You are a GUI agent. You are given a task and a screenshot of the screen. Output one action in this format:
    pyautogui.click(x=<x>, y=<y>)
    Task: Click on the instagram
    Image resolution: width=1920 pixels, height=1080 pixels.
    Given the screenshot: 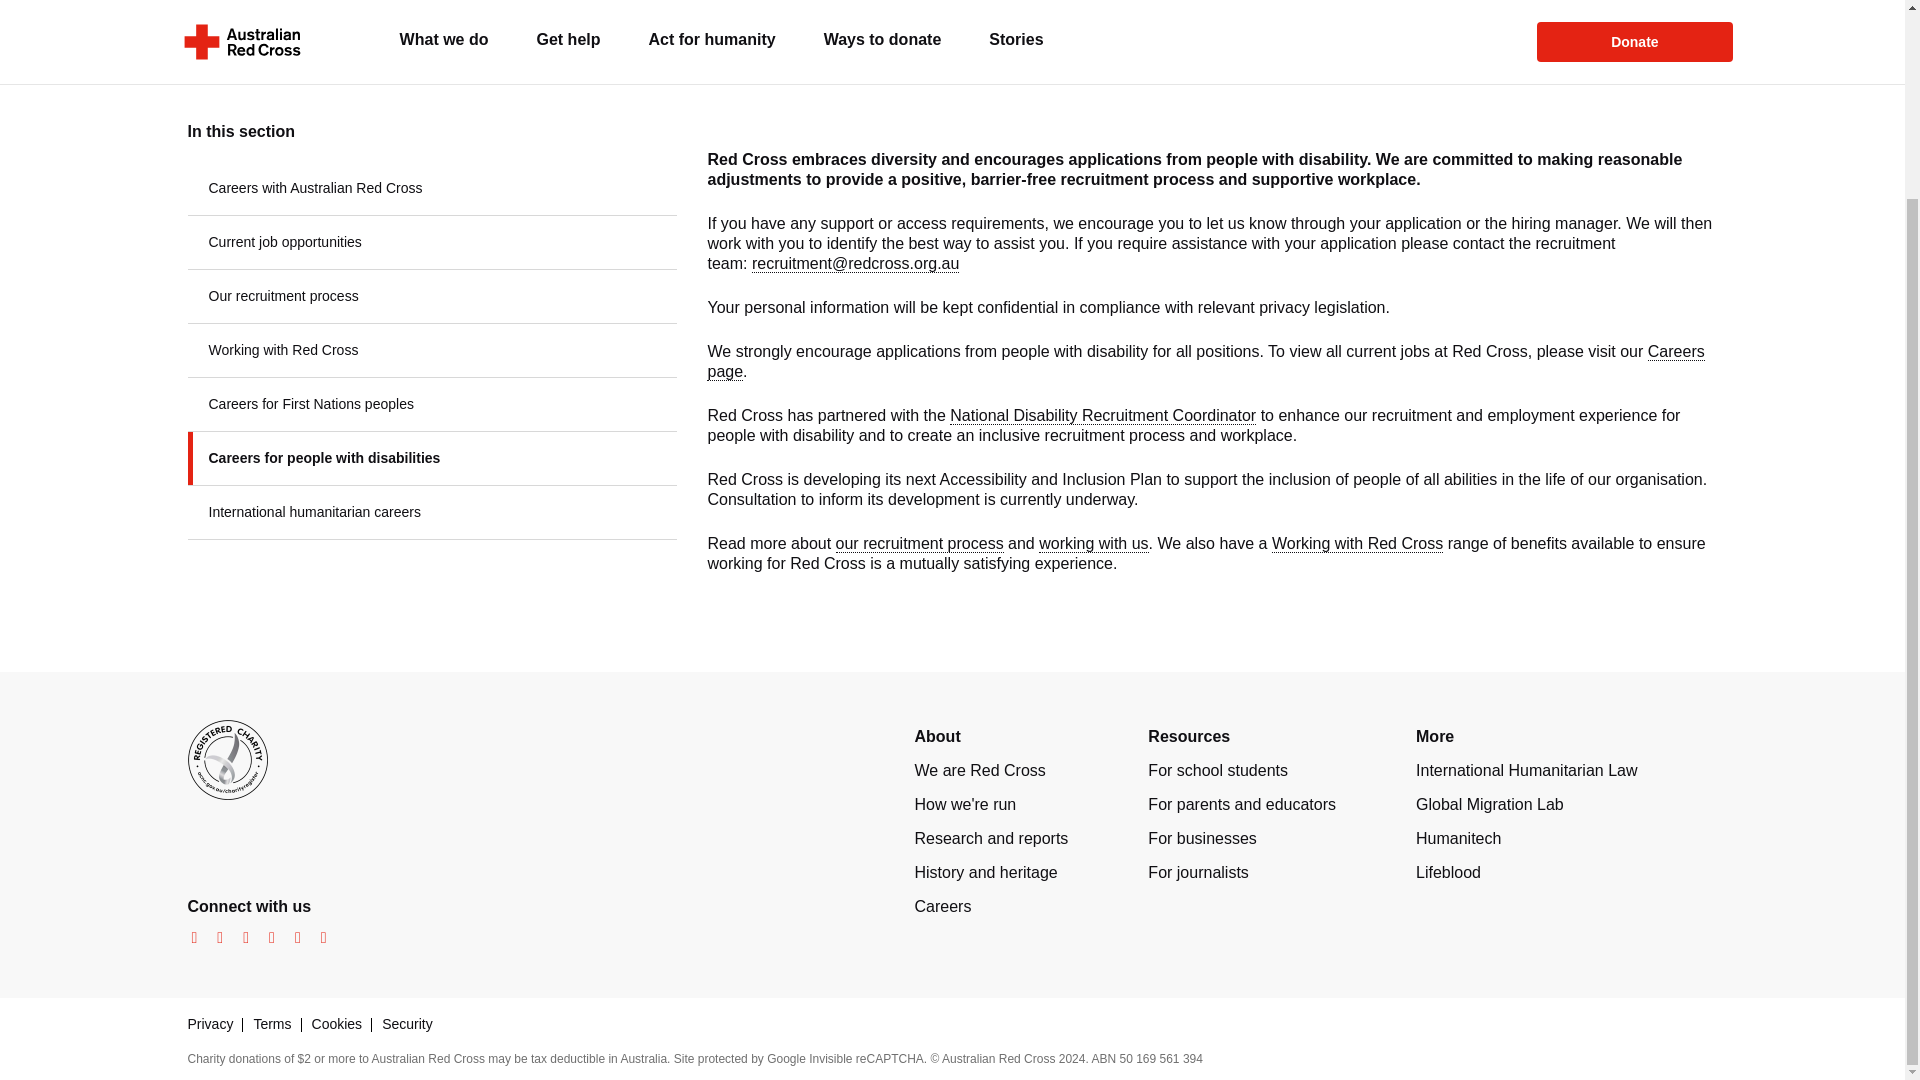 What is the action you would take?
    pyautogui.click(x=214, y=937)
    